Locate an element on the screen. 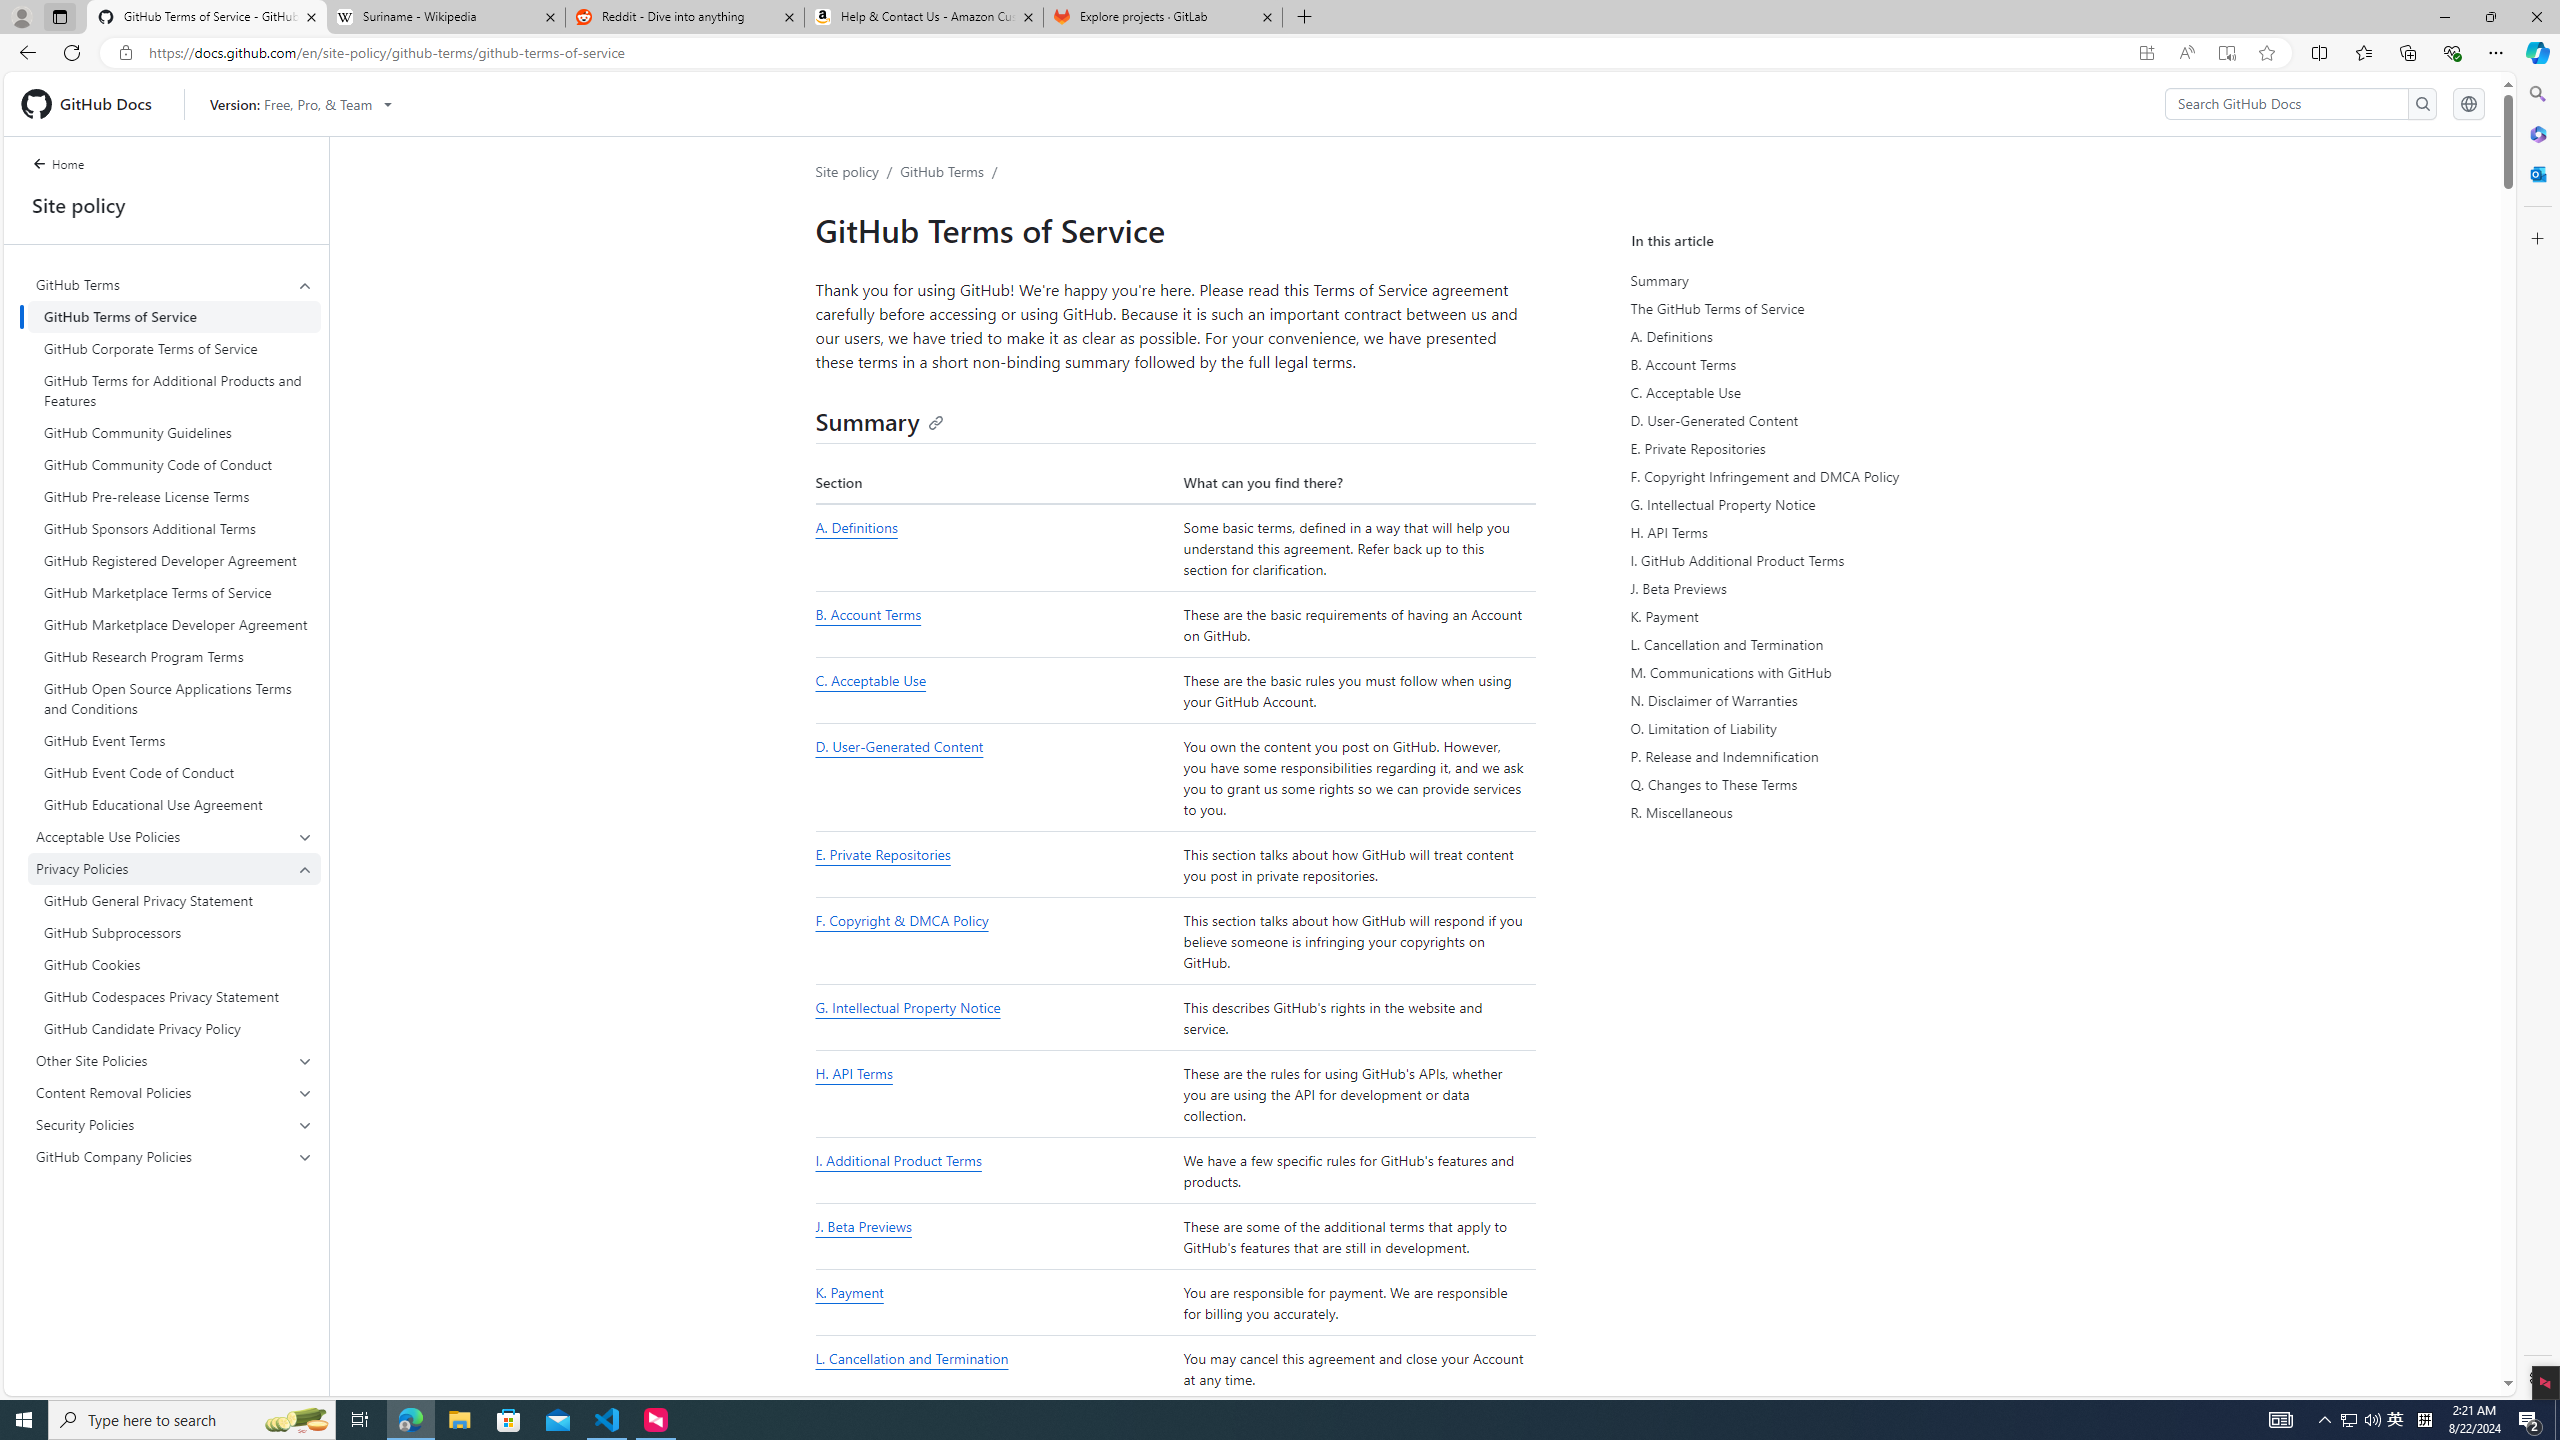  F. Copyright & DMCA Policy is located at coordinates (901, 921).